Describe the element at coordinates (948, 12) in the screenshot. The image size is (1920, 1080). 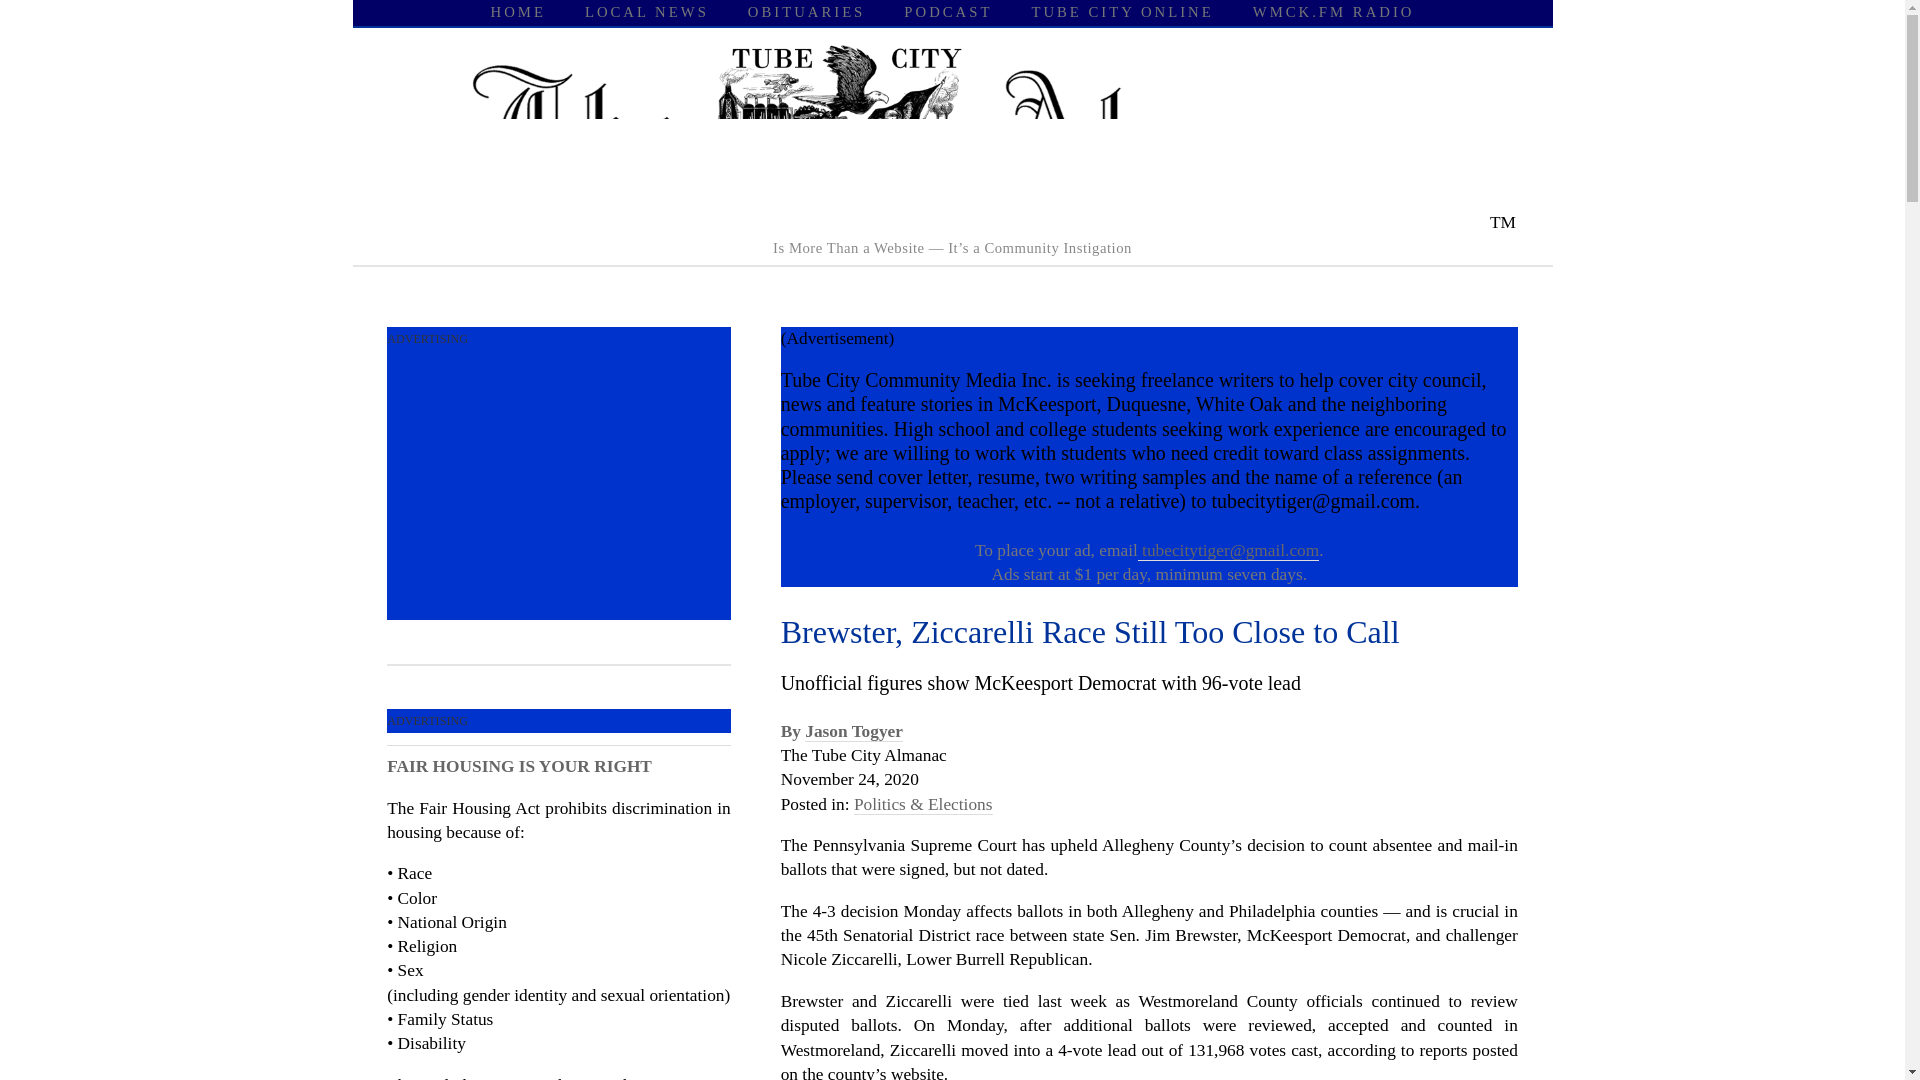
I see `PODCAST` at that location.